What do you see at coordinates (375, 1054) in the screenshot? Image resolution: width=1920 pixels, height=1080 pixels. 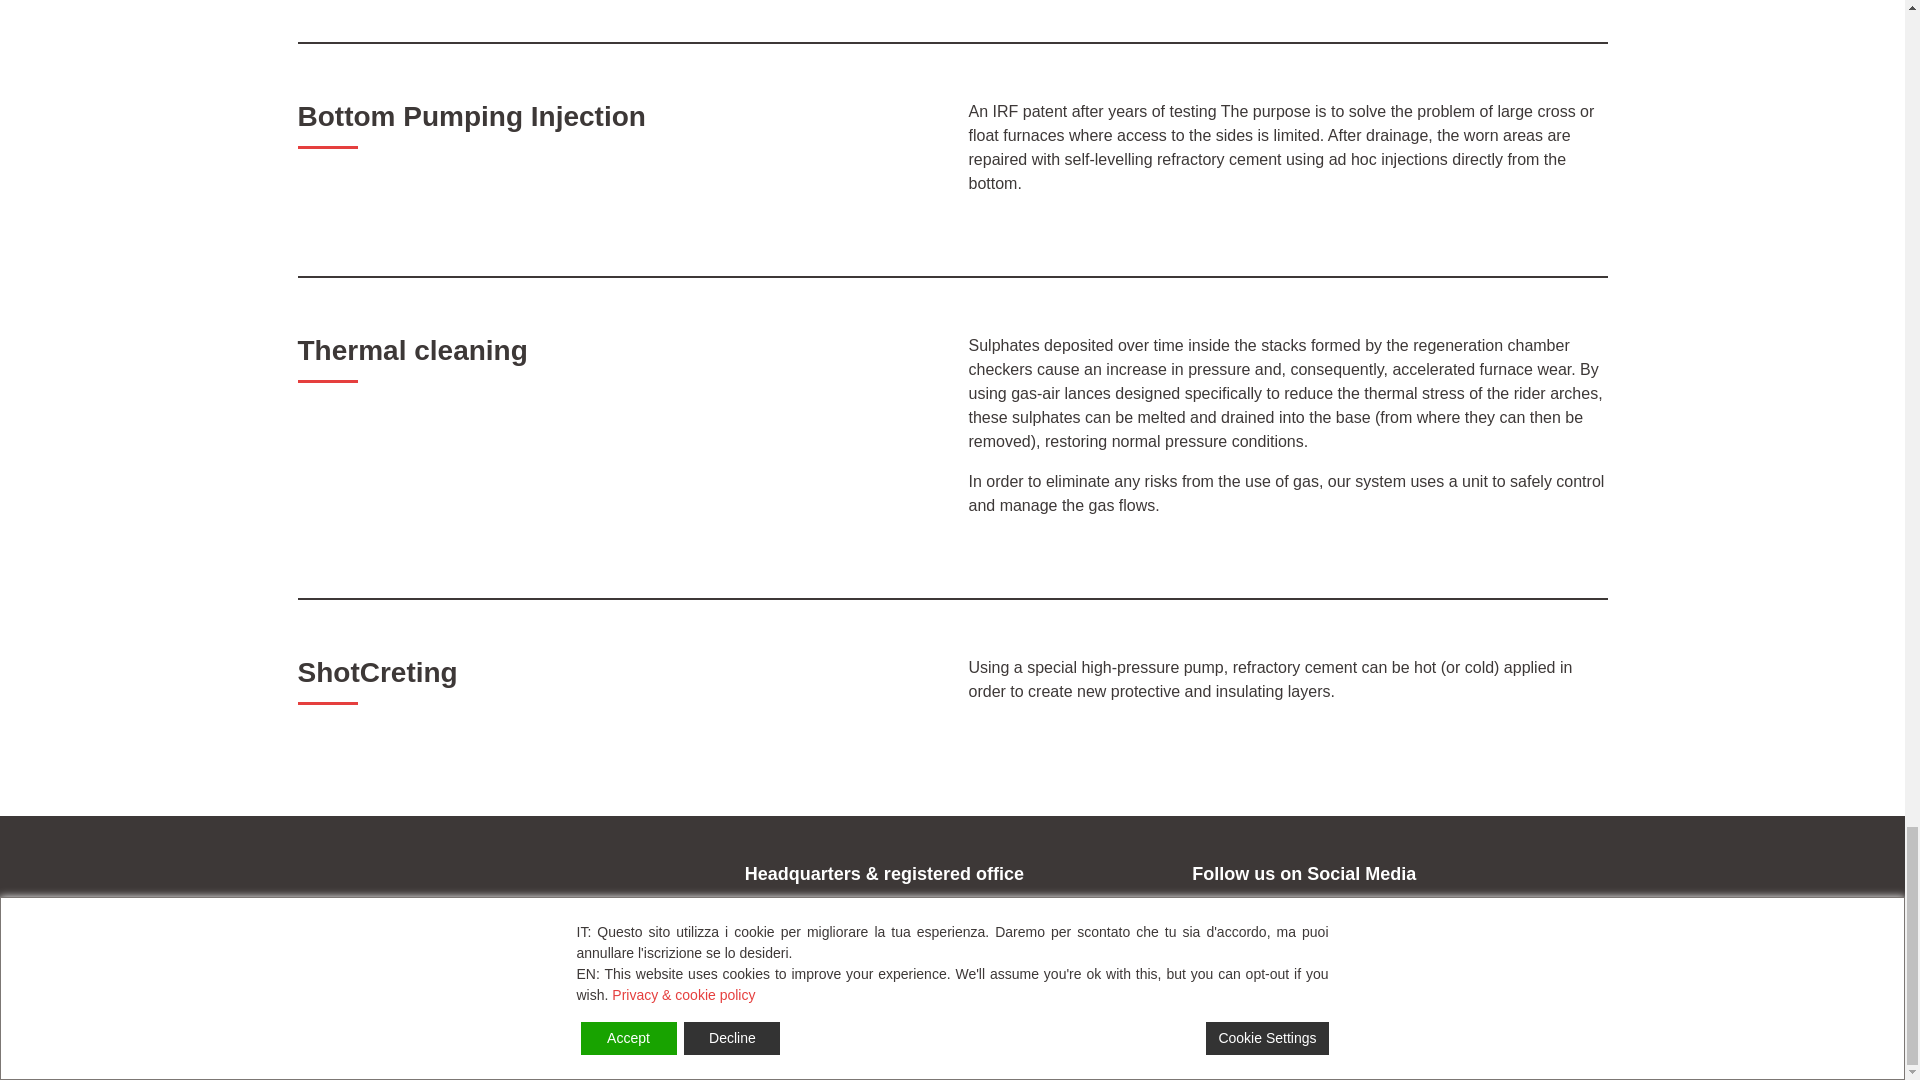 I see `IRF Europa` at bounding box center [375, 1054].